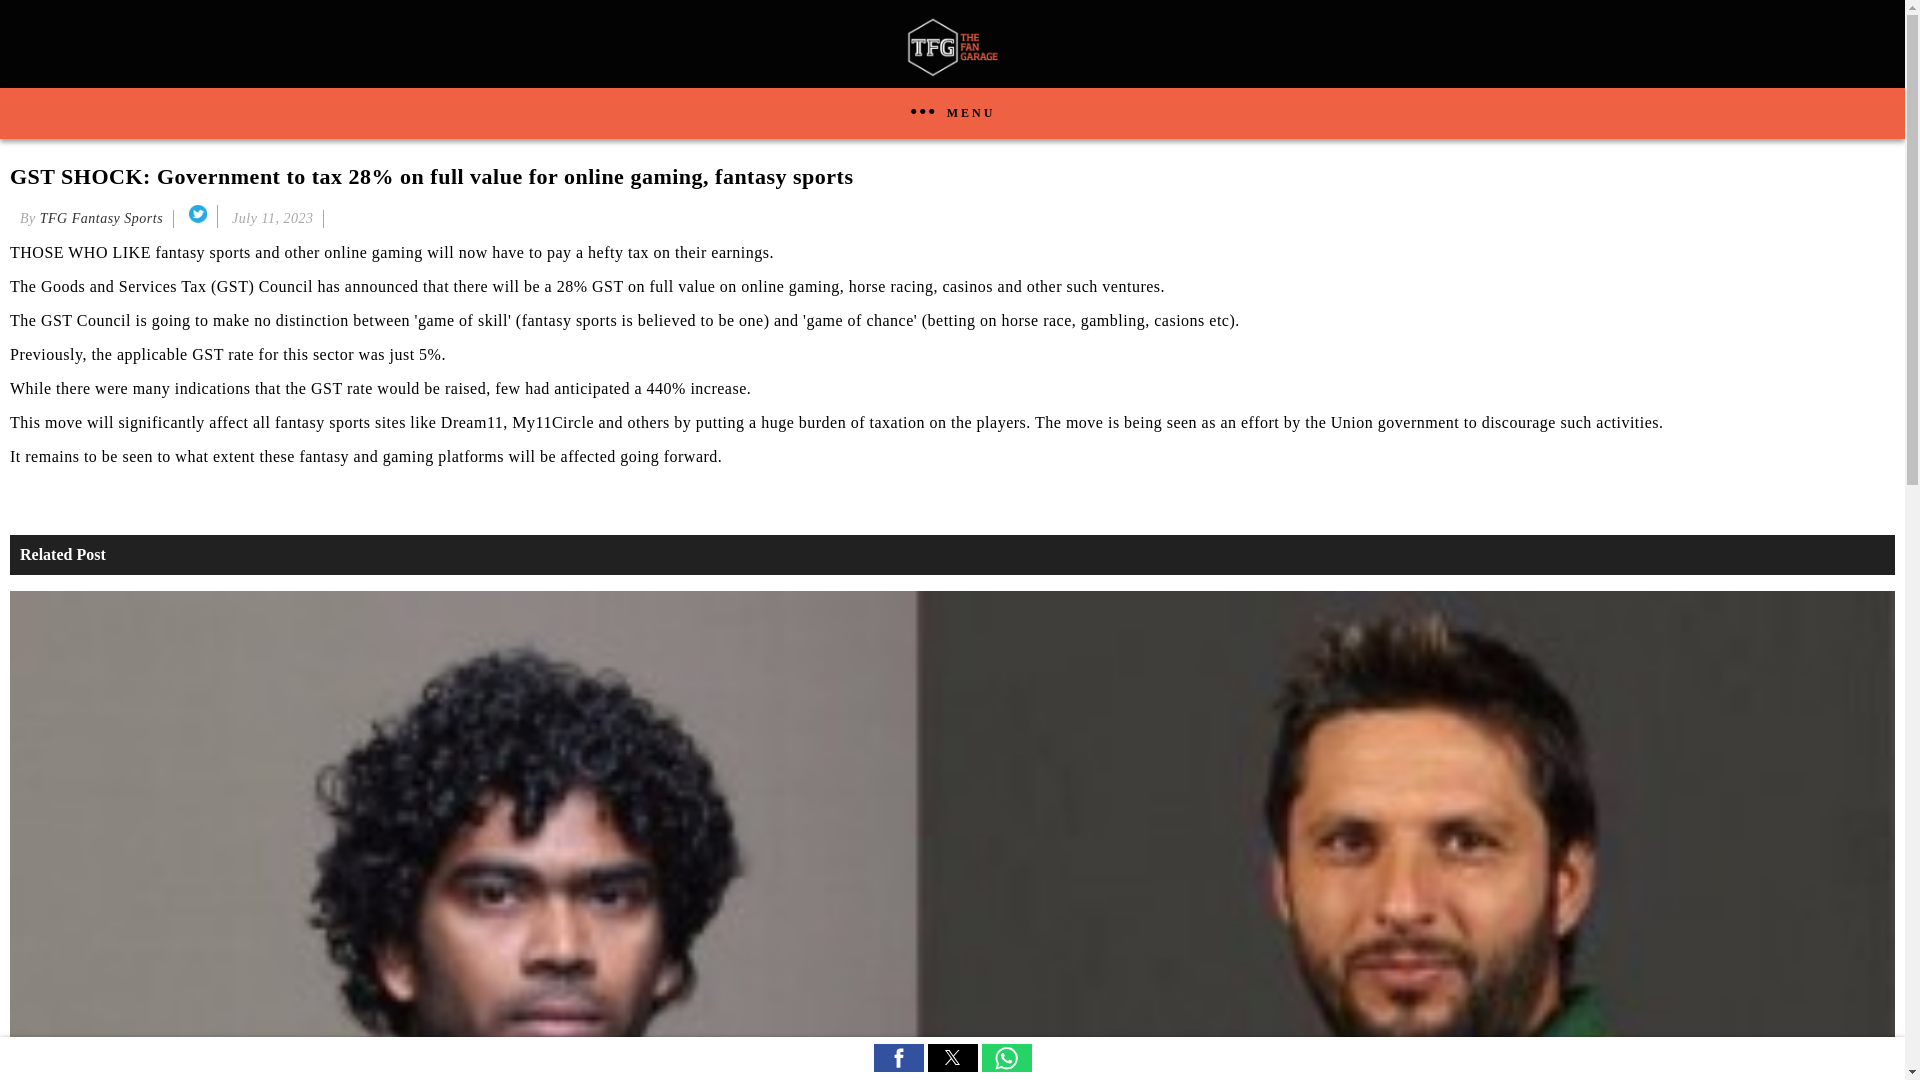  Describe the element at coordinates (102, 218) in the screenshot. I see `TFG Fantasy Sports` at that location.